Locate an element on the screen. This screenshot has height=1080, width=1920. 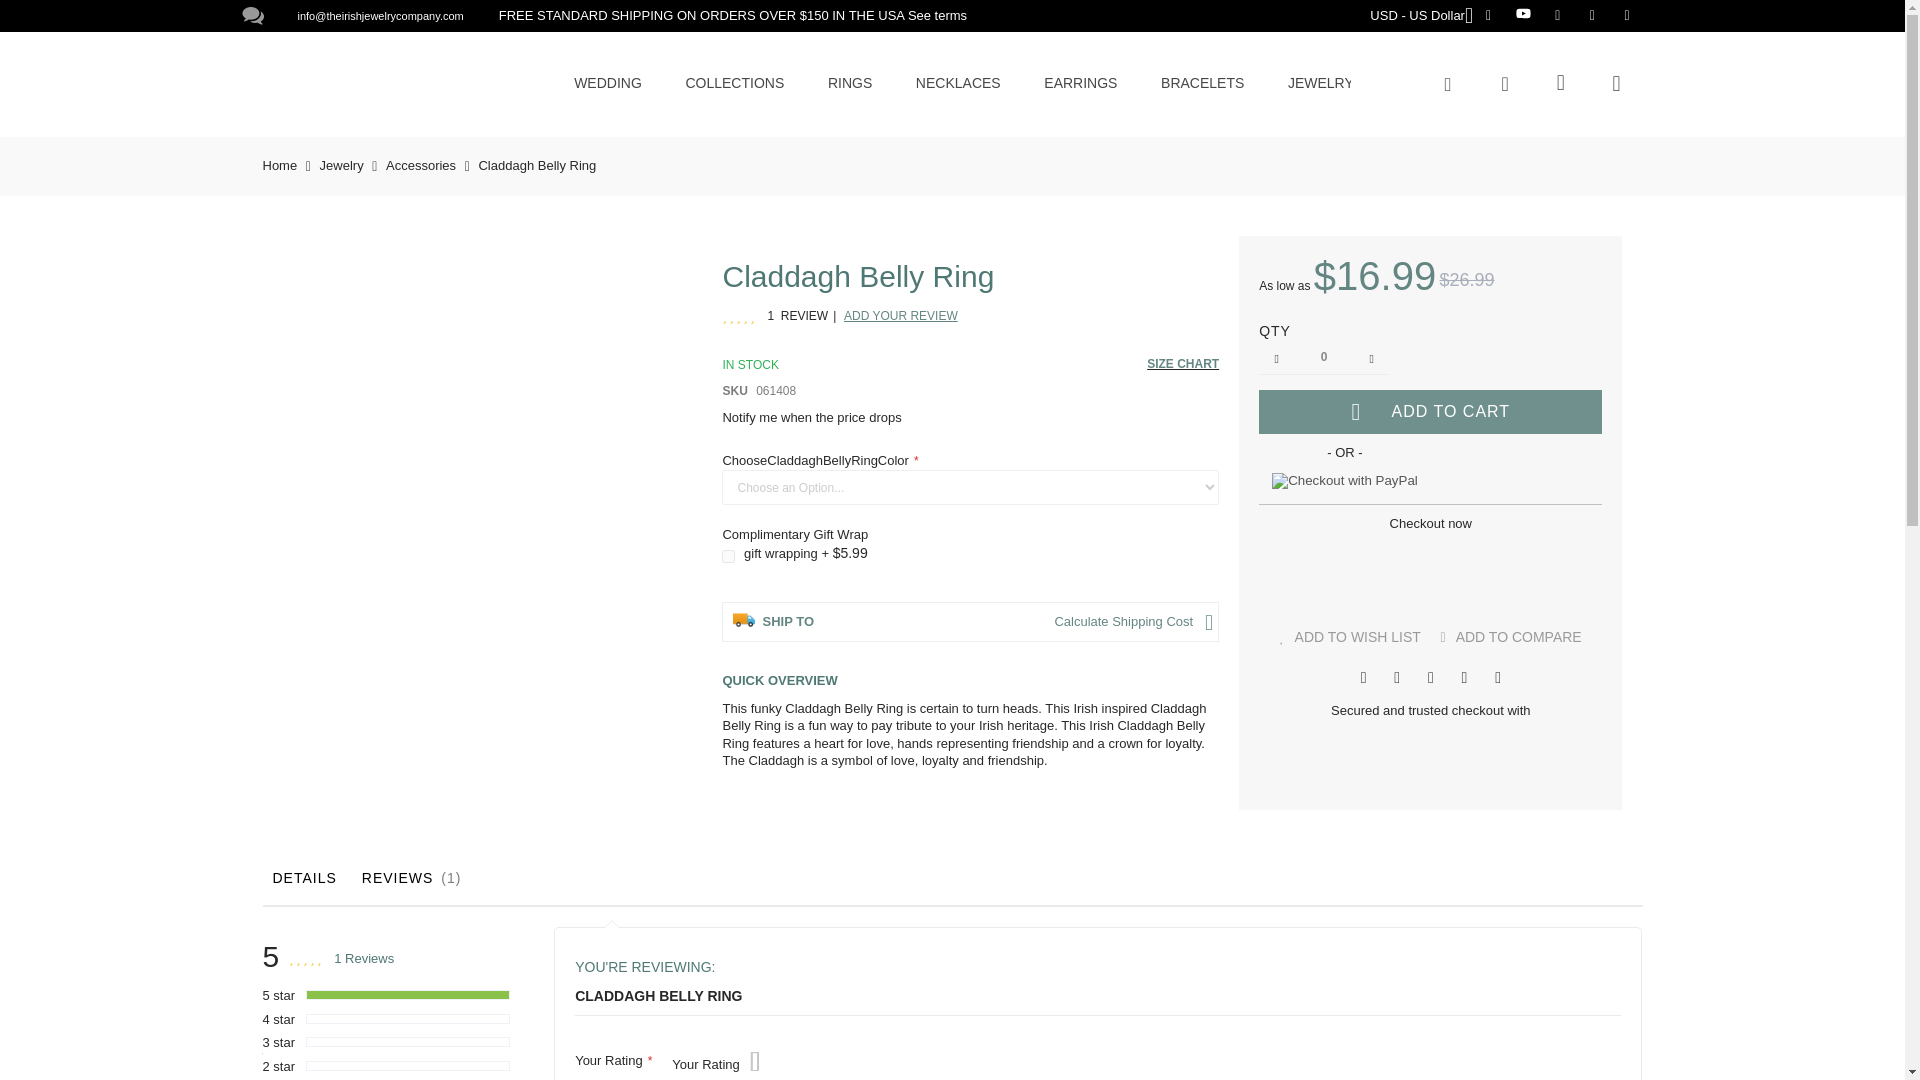
BRACELETS is located at coordinates (1202, 82).